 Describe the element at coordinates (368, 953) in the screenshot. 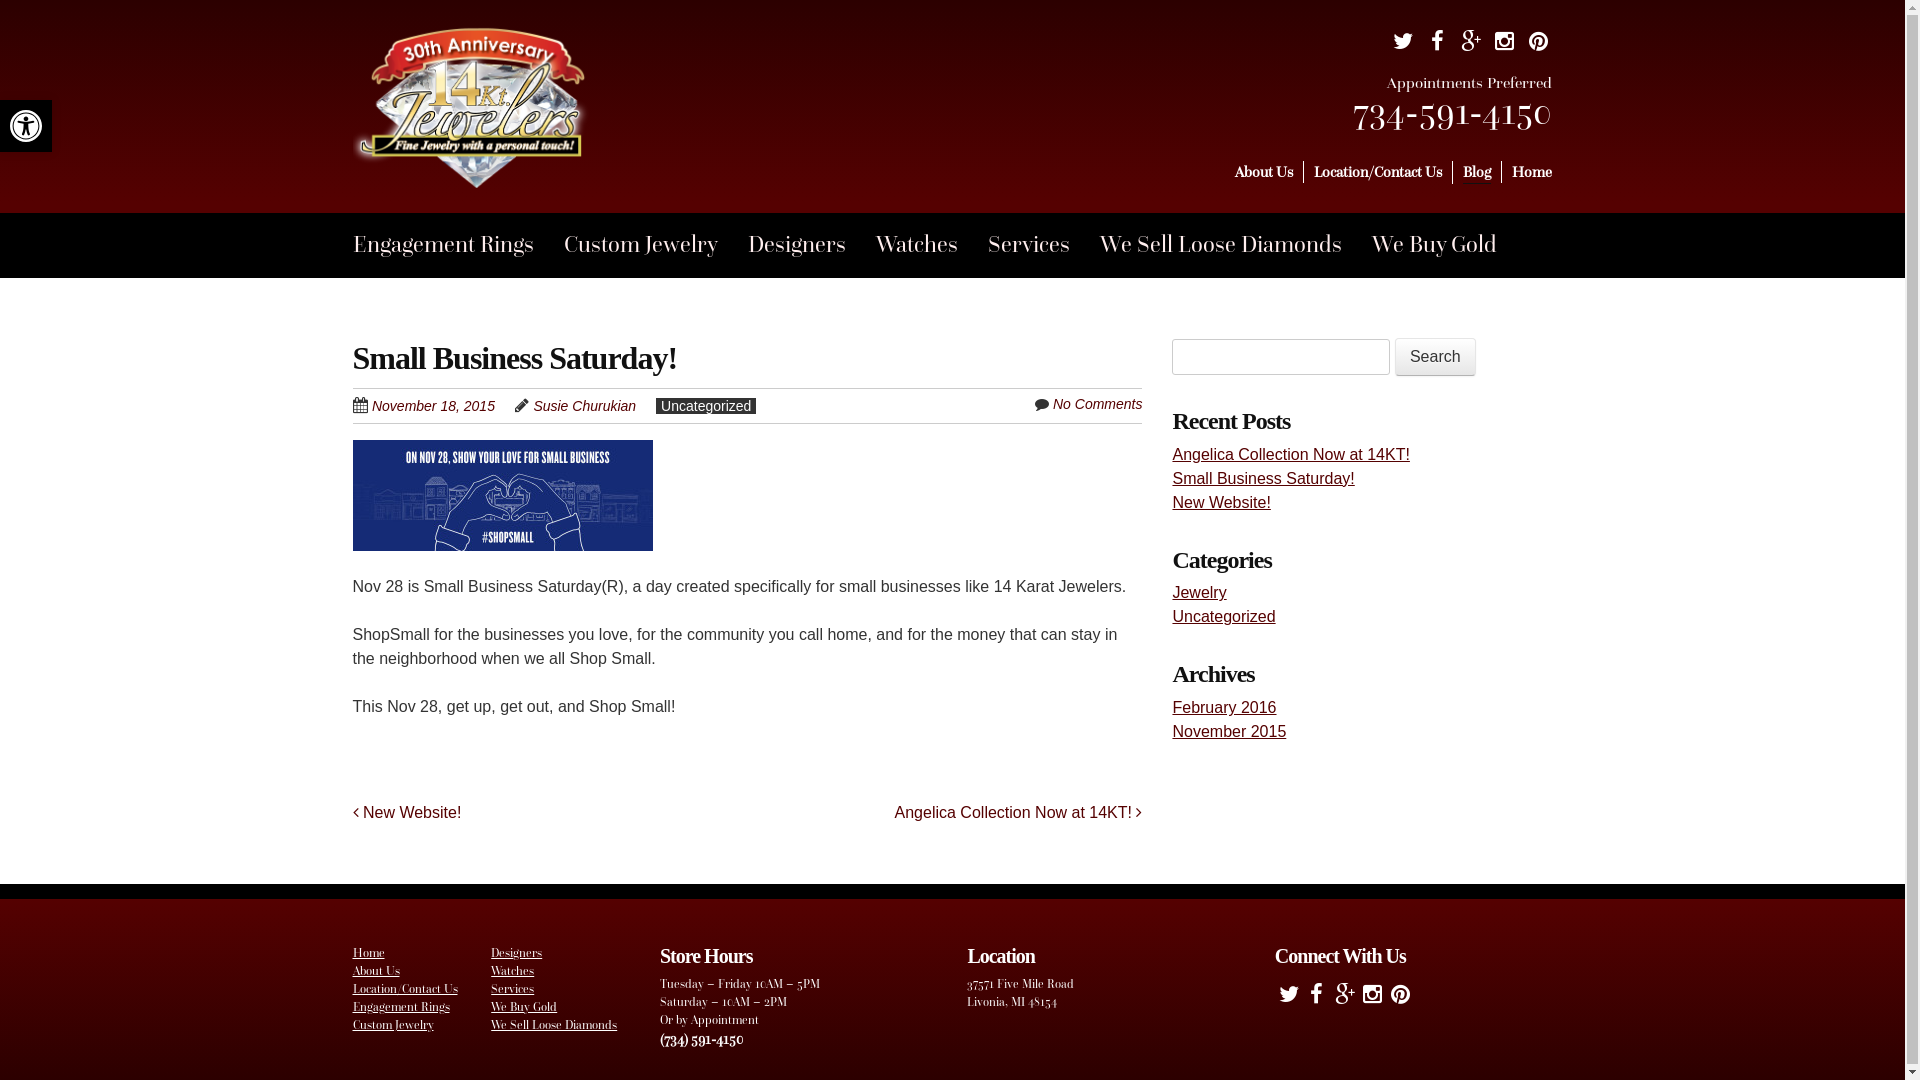

I see `Home` at that location.